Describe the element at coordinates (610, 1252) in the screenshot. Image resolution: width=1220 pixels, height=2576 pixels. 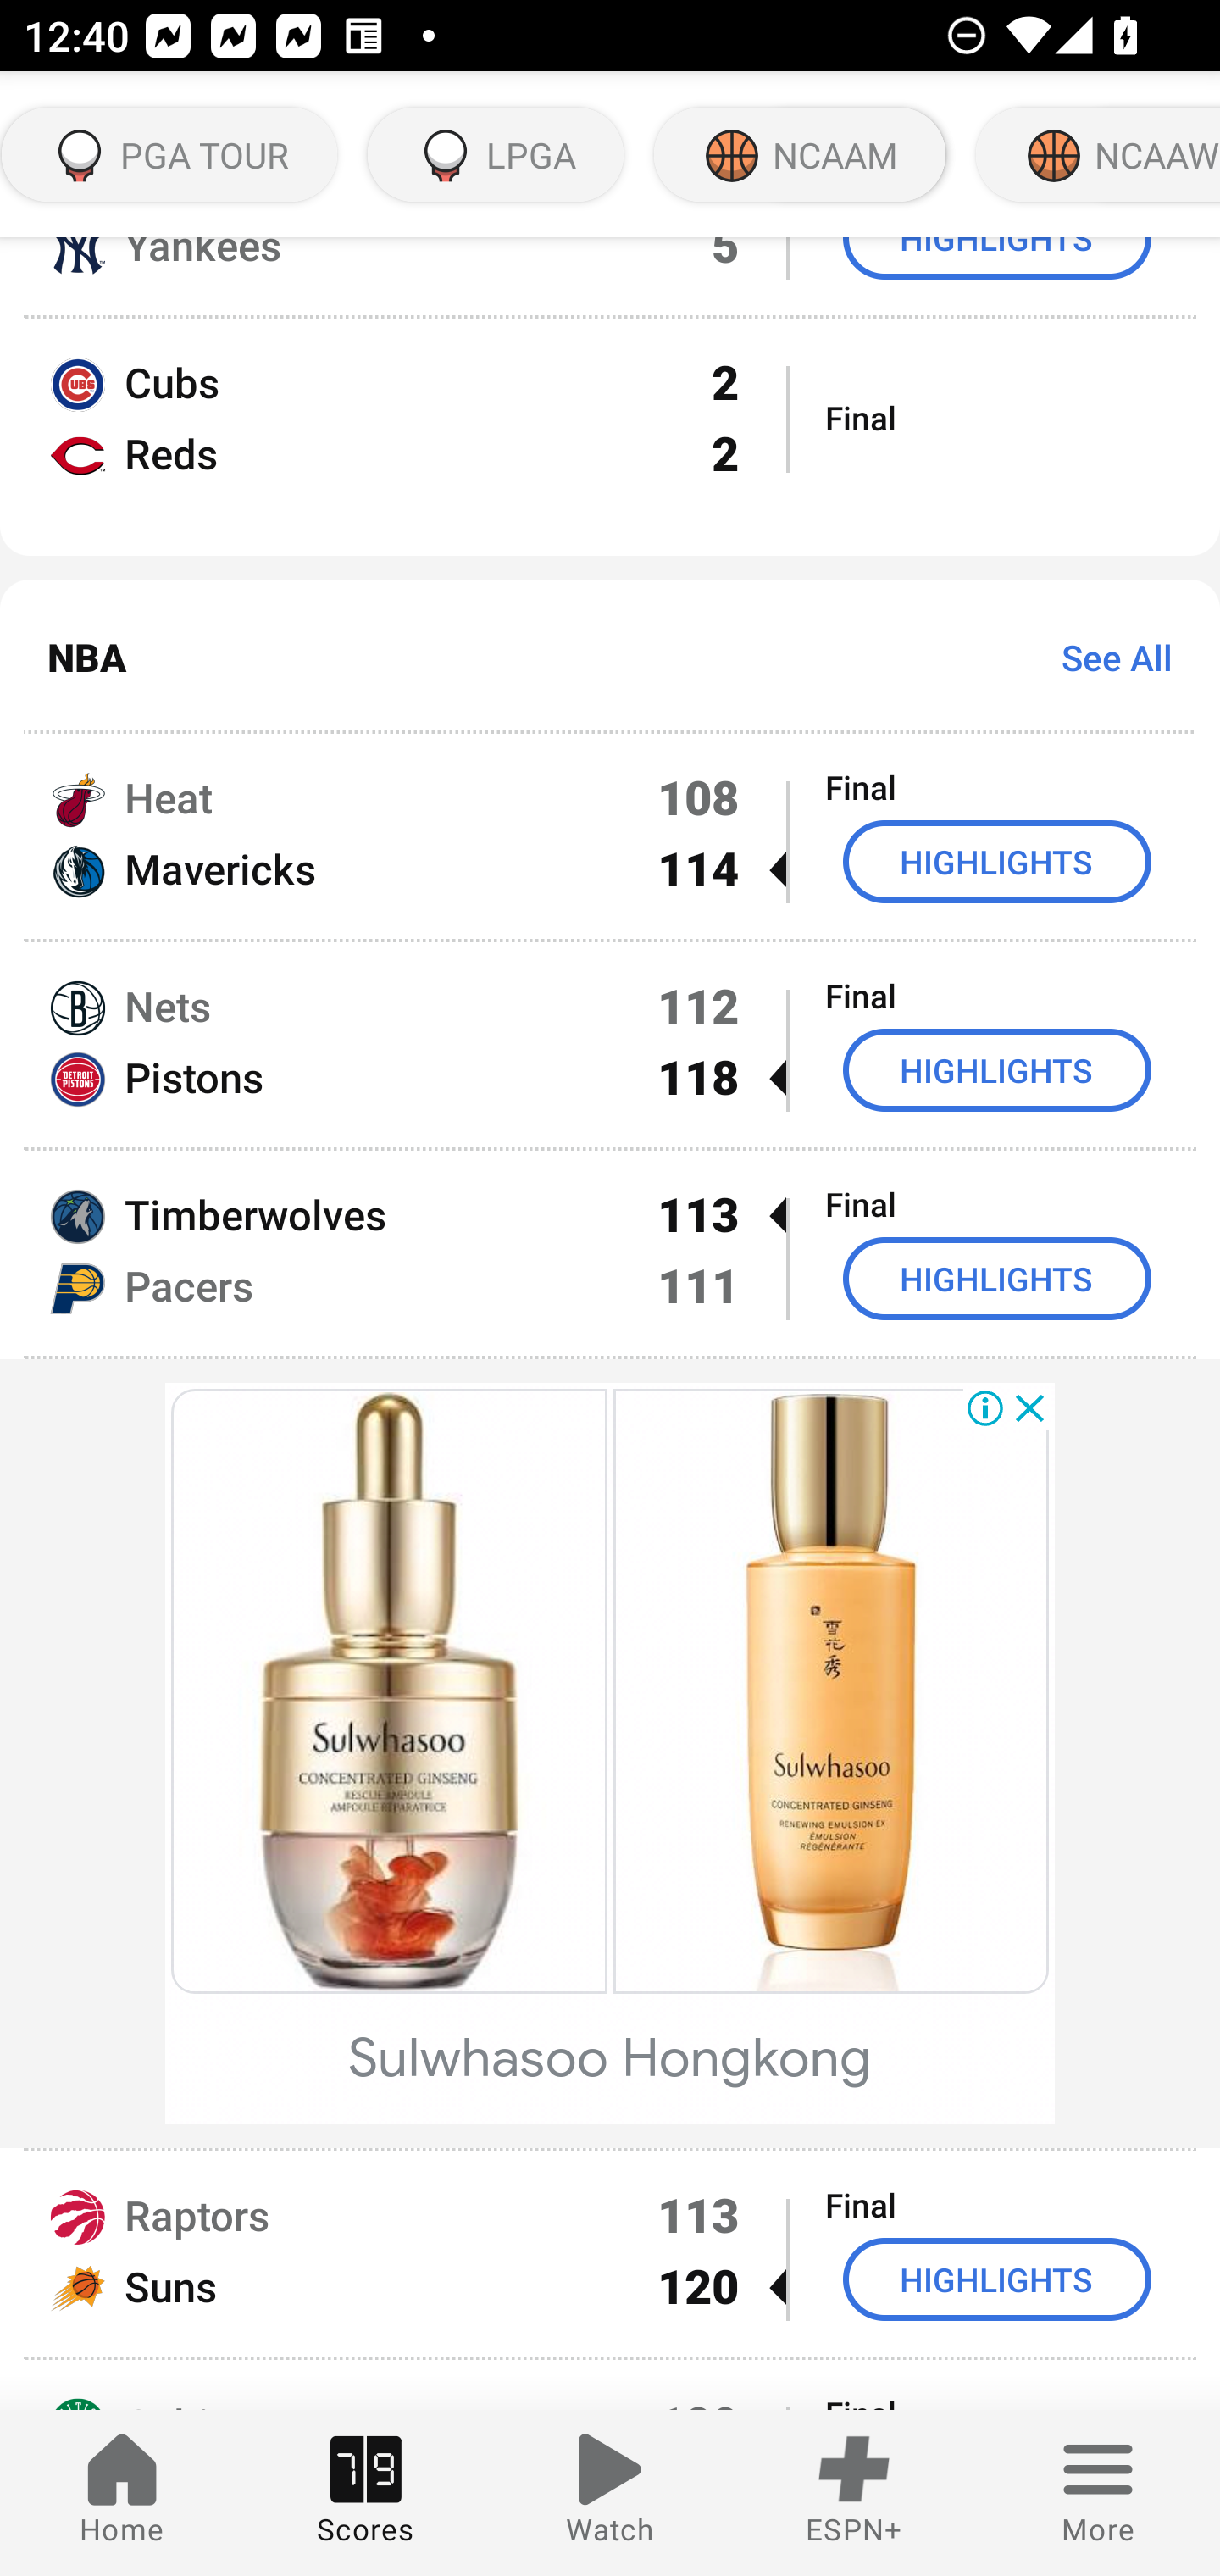
I see `Timberwolves 113  Final Pacers 111 HIGHLIGHTS` at that location.